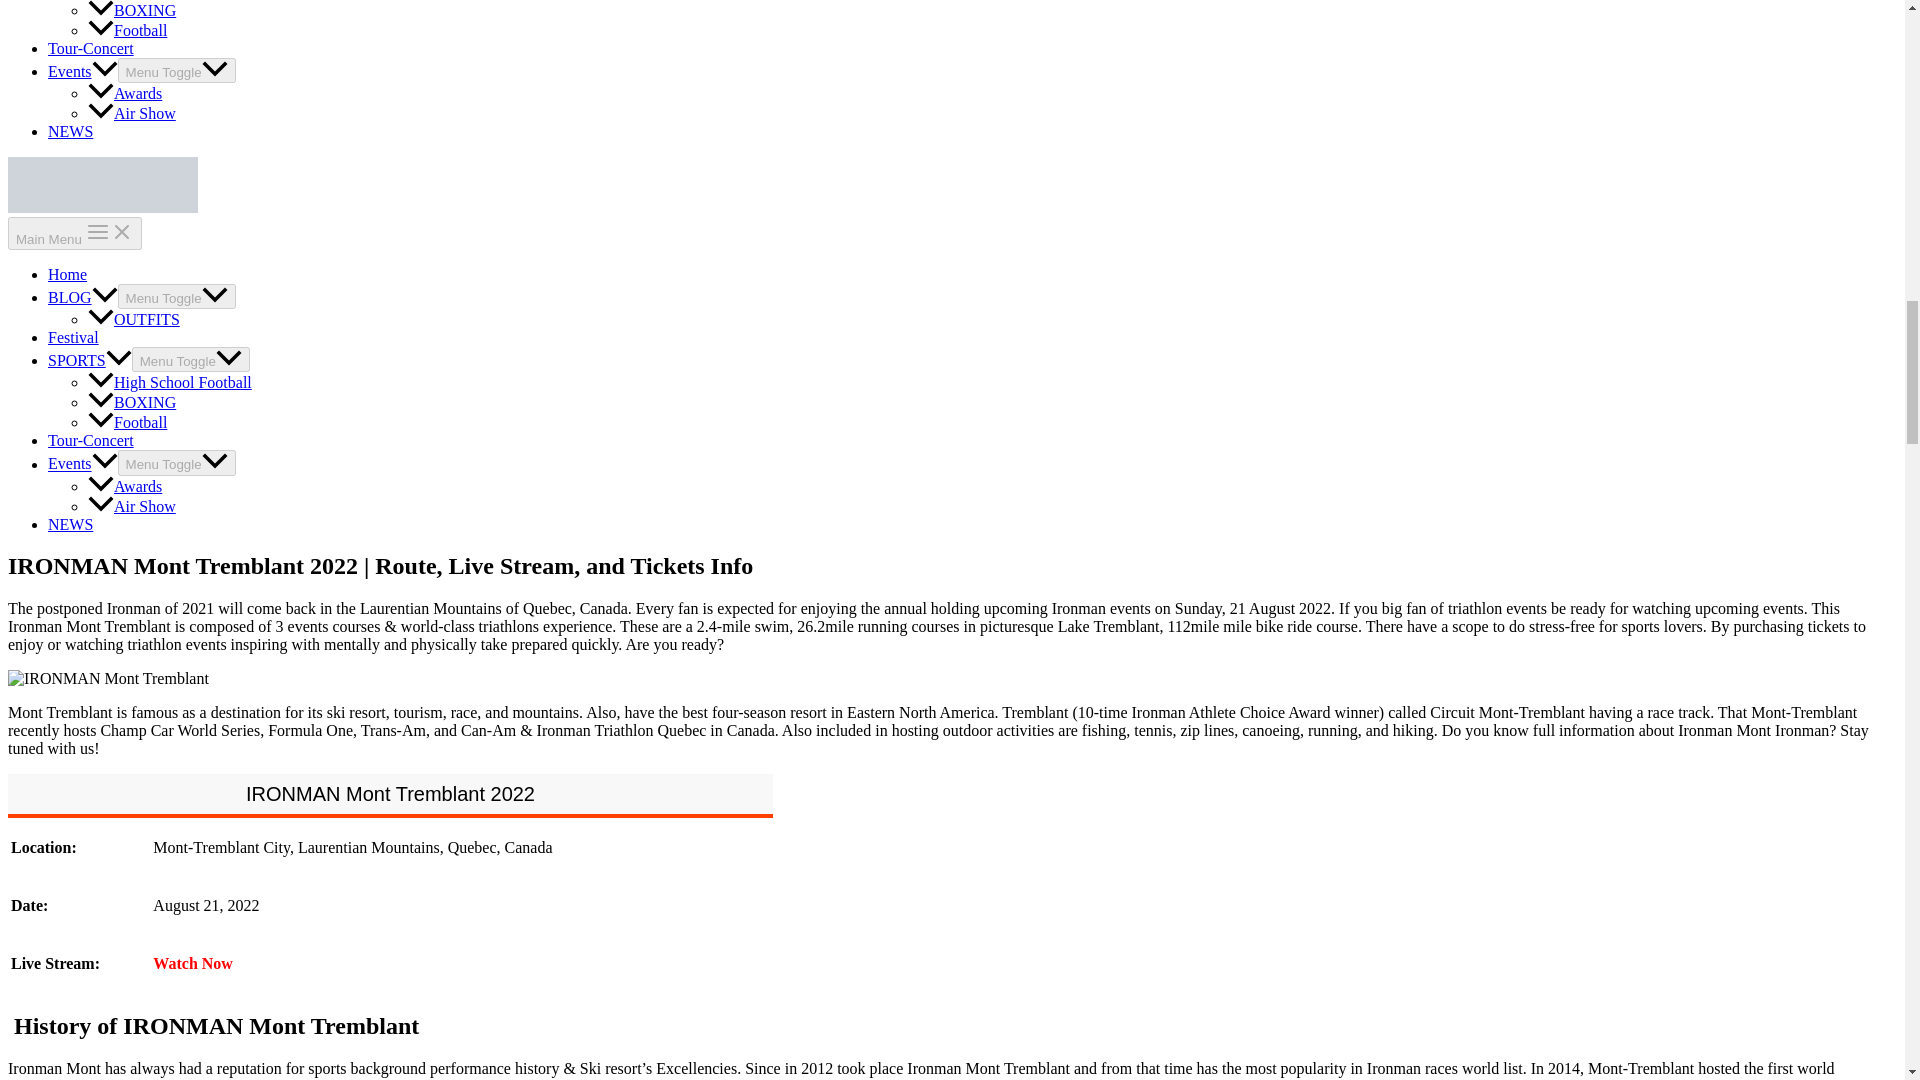 The image size is (1920, 1080). What do you see at coordinates (176, 462) in the screenshot?
I see `Menu Toggle` at bounding box center [176, 462].